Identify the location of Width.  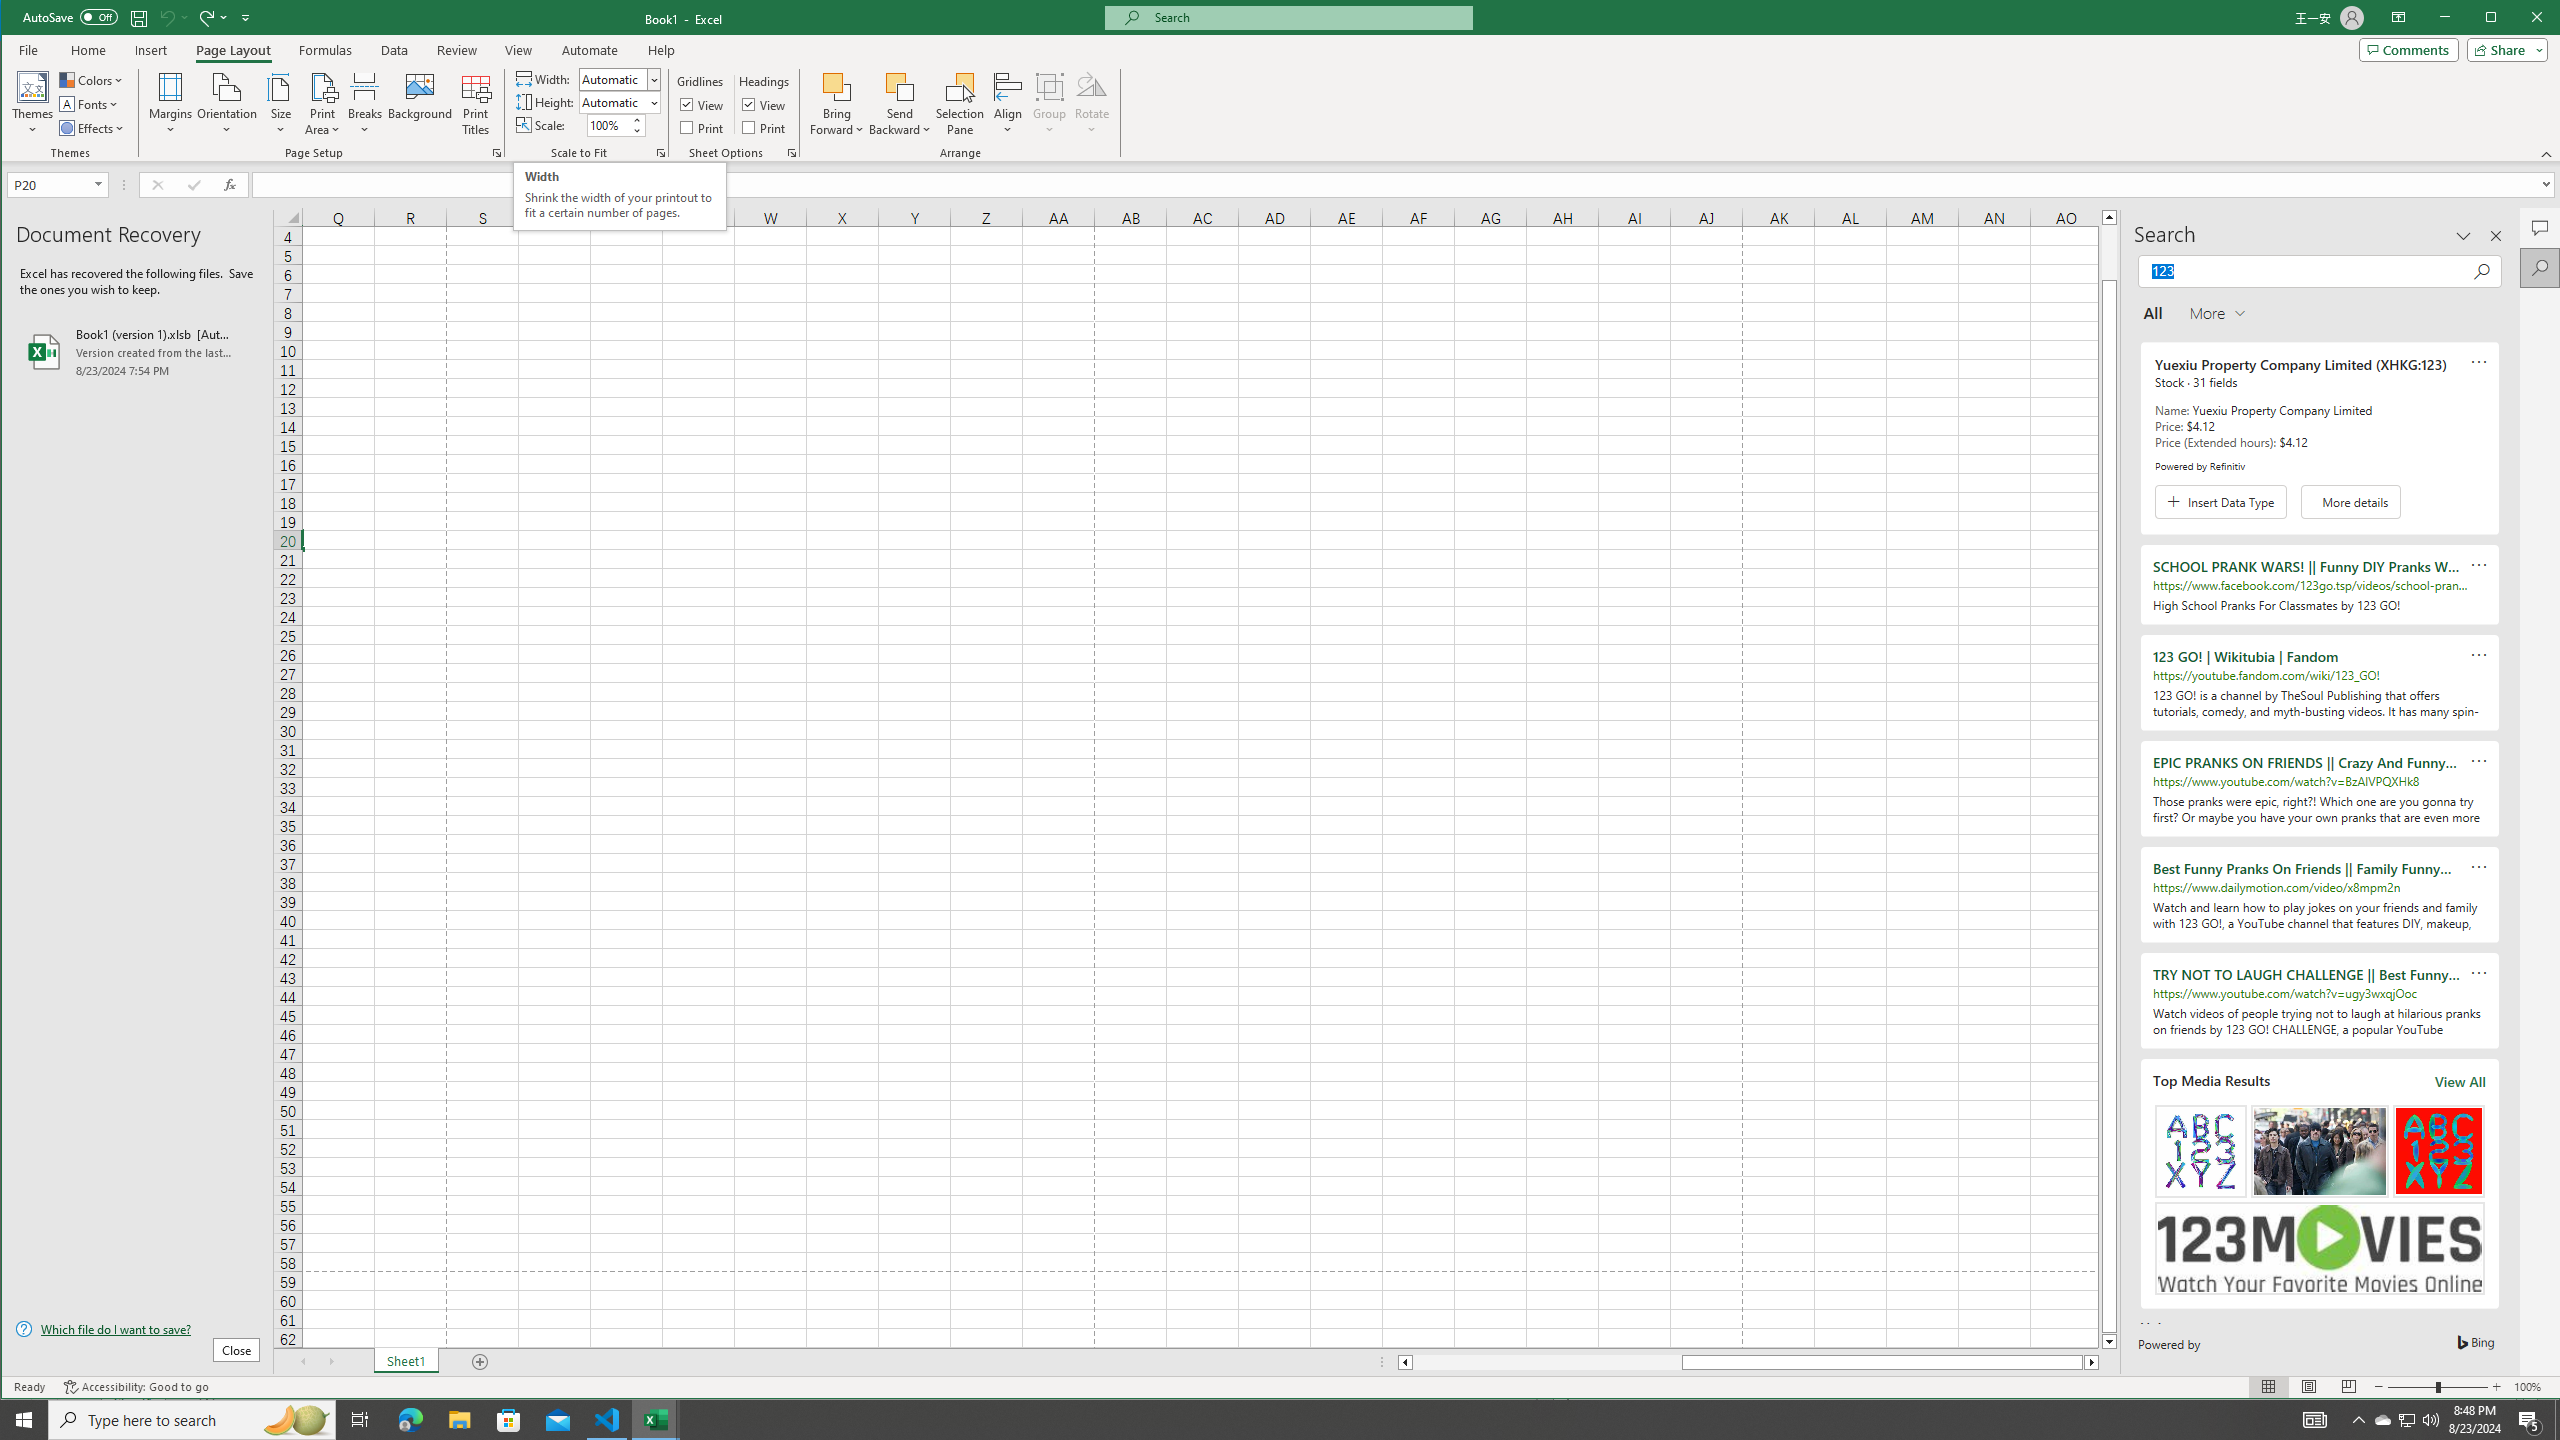
(614, 80).